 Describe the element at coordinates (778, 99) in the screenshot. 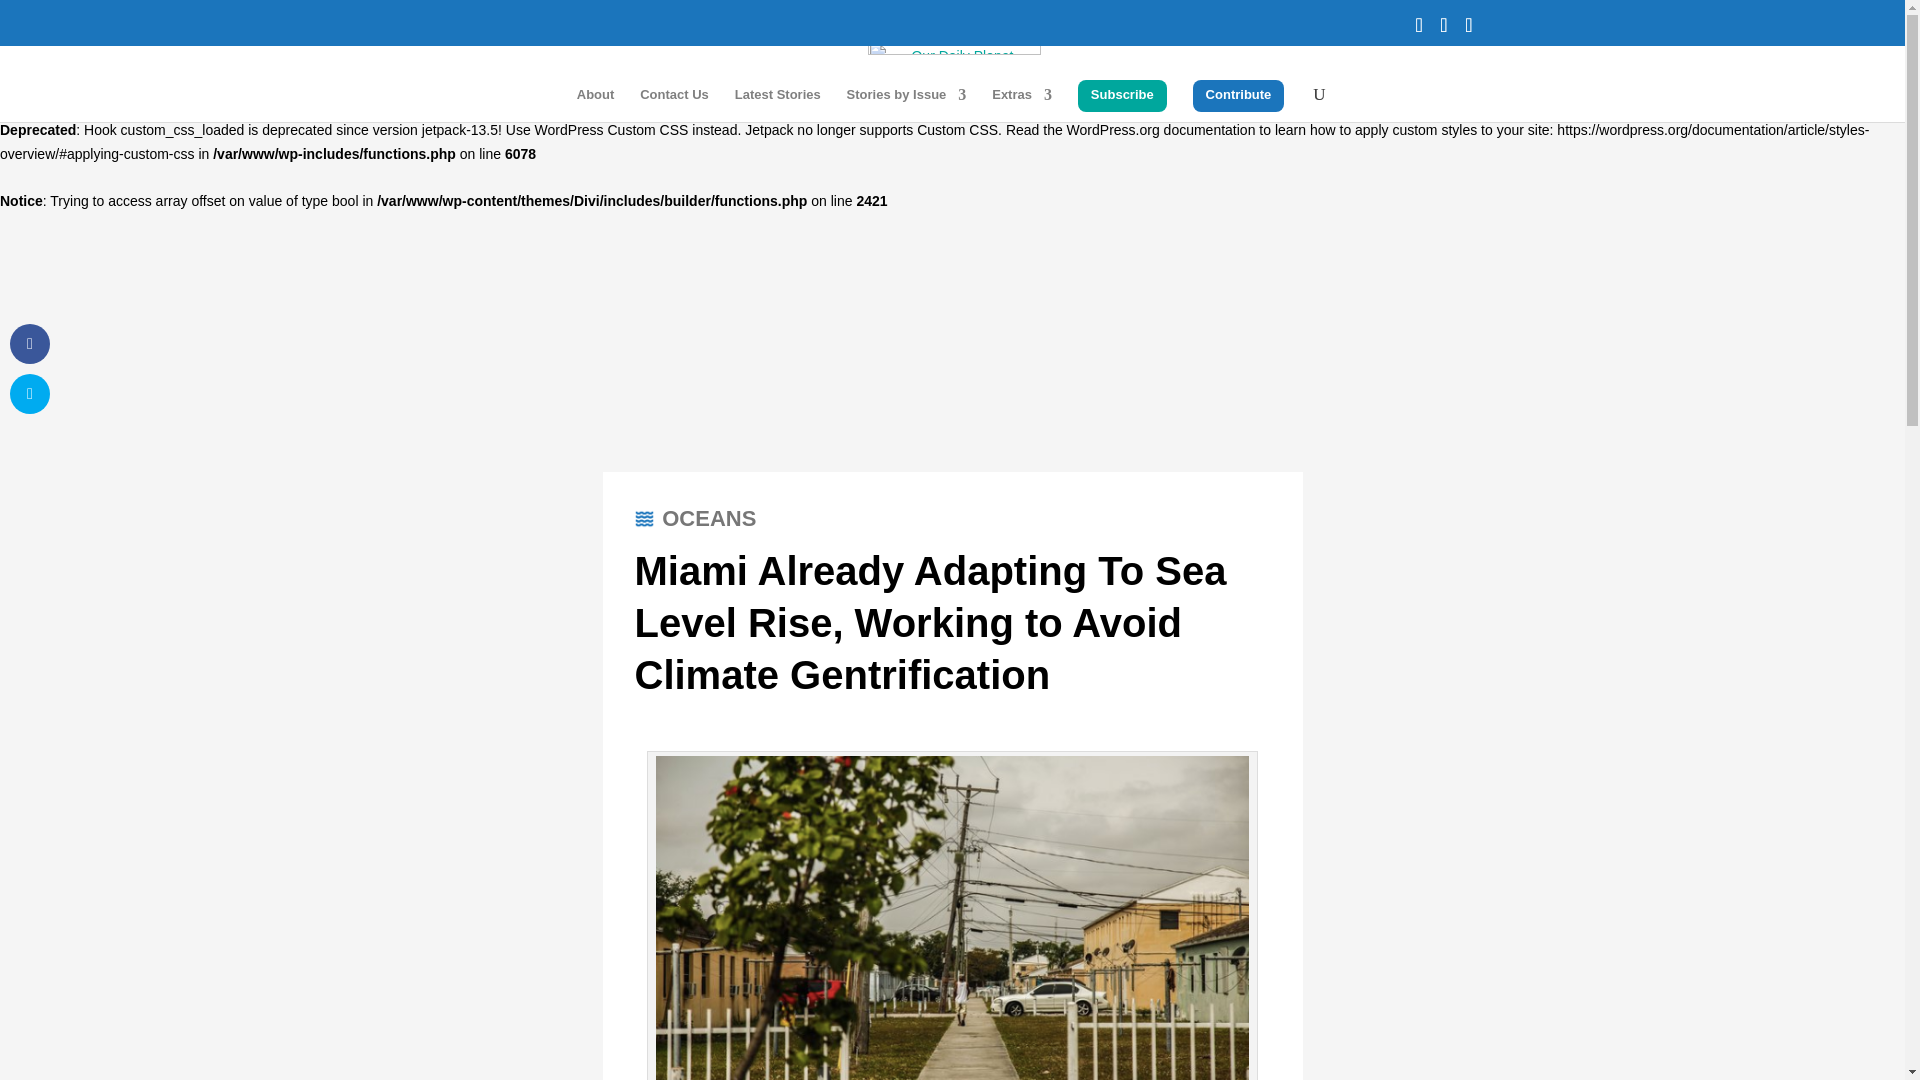

I see `Latest Stories` at that location.